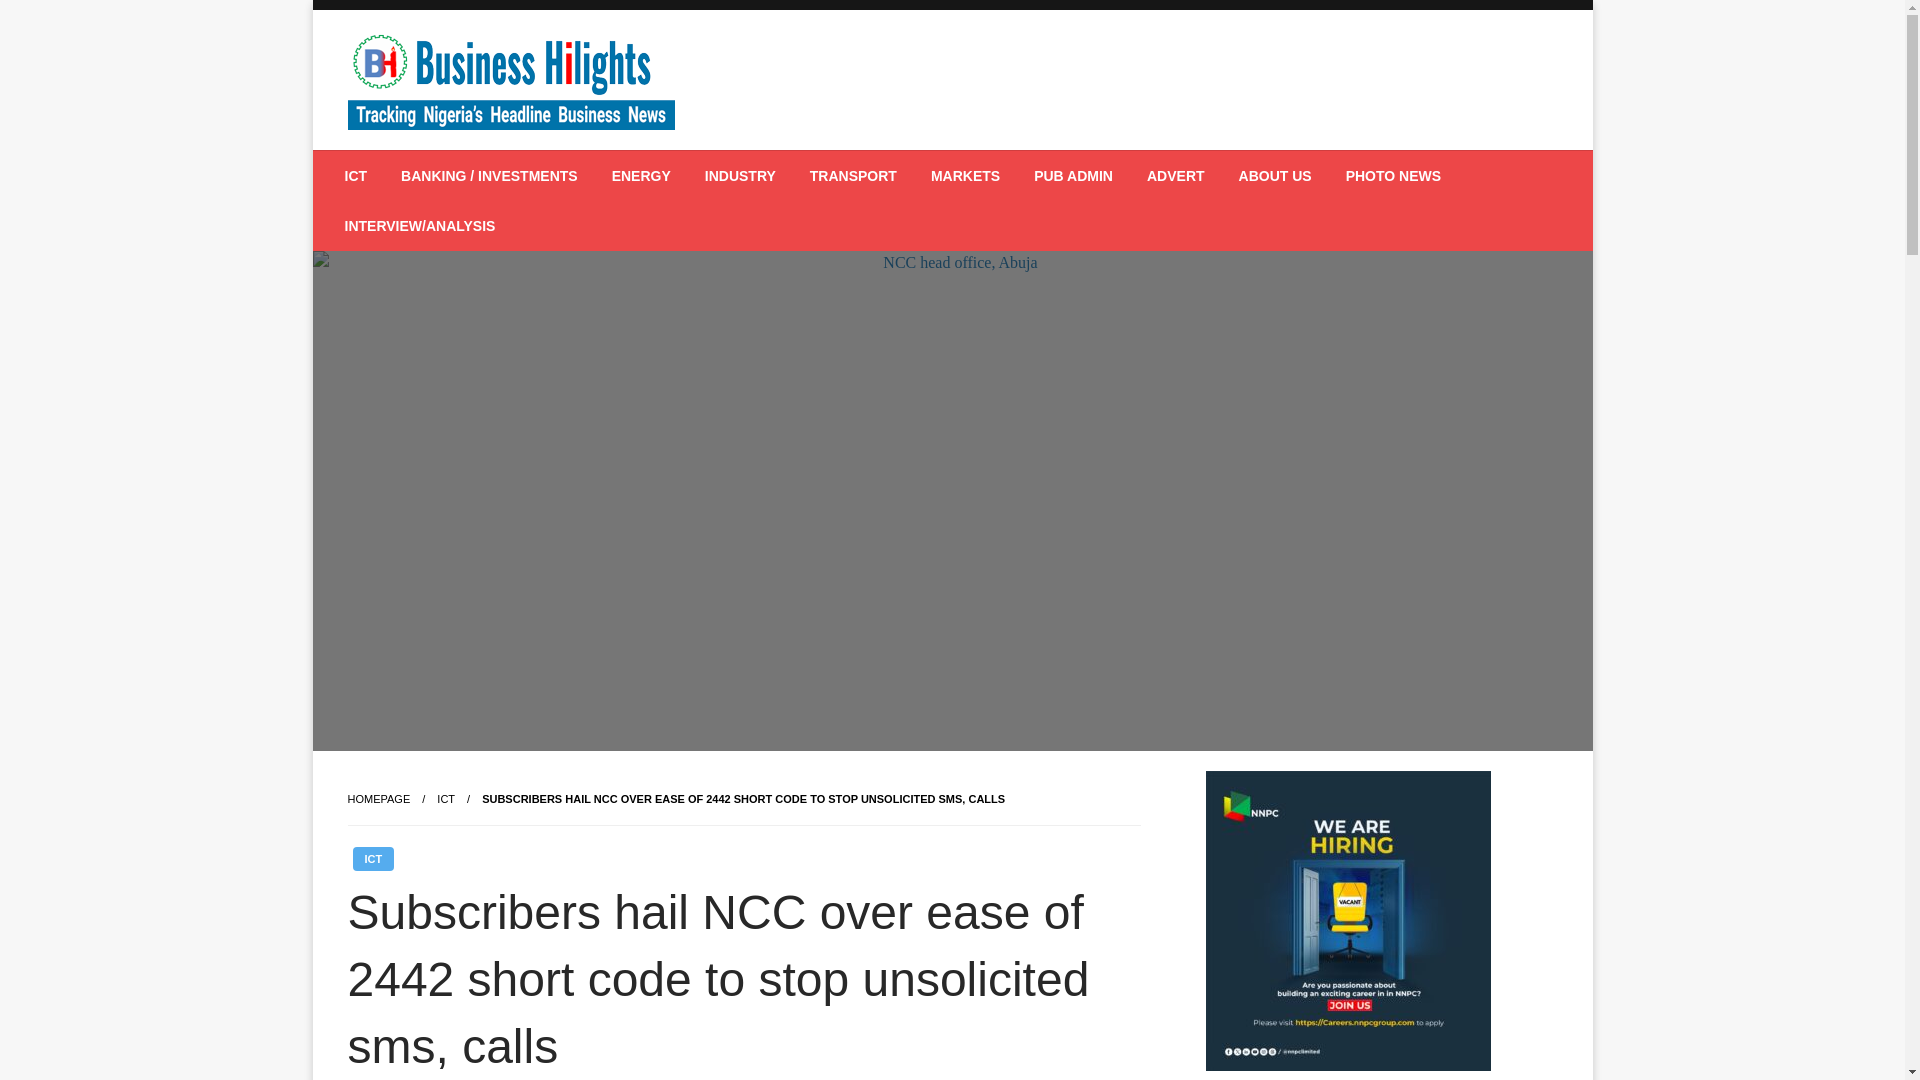 This screenshot has height=1080, width=1920. I want to click on Business Hilights, so click(500, 165).